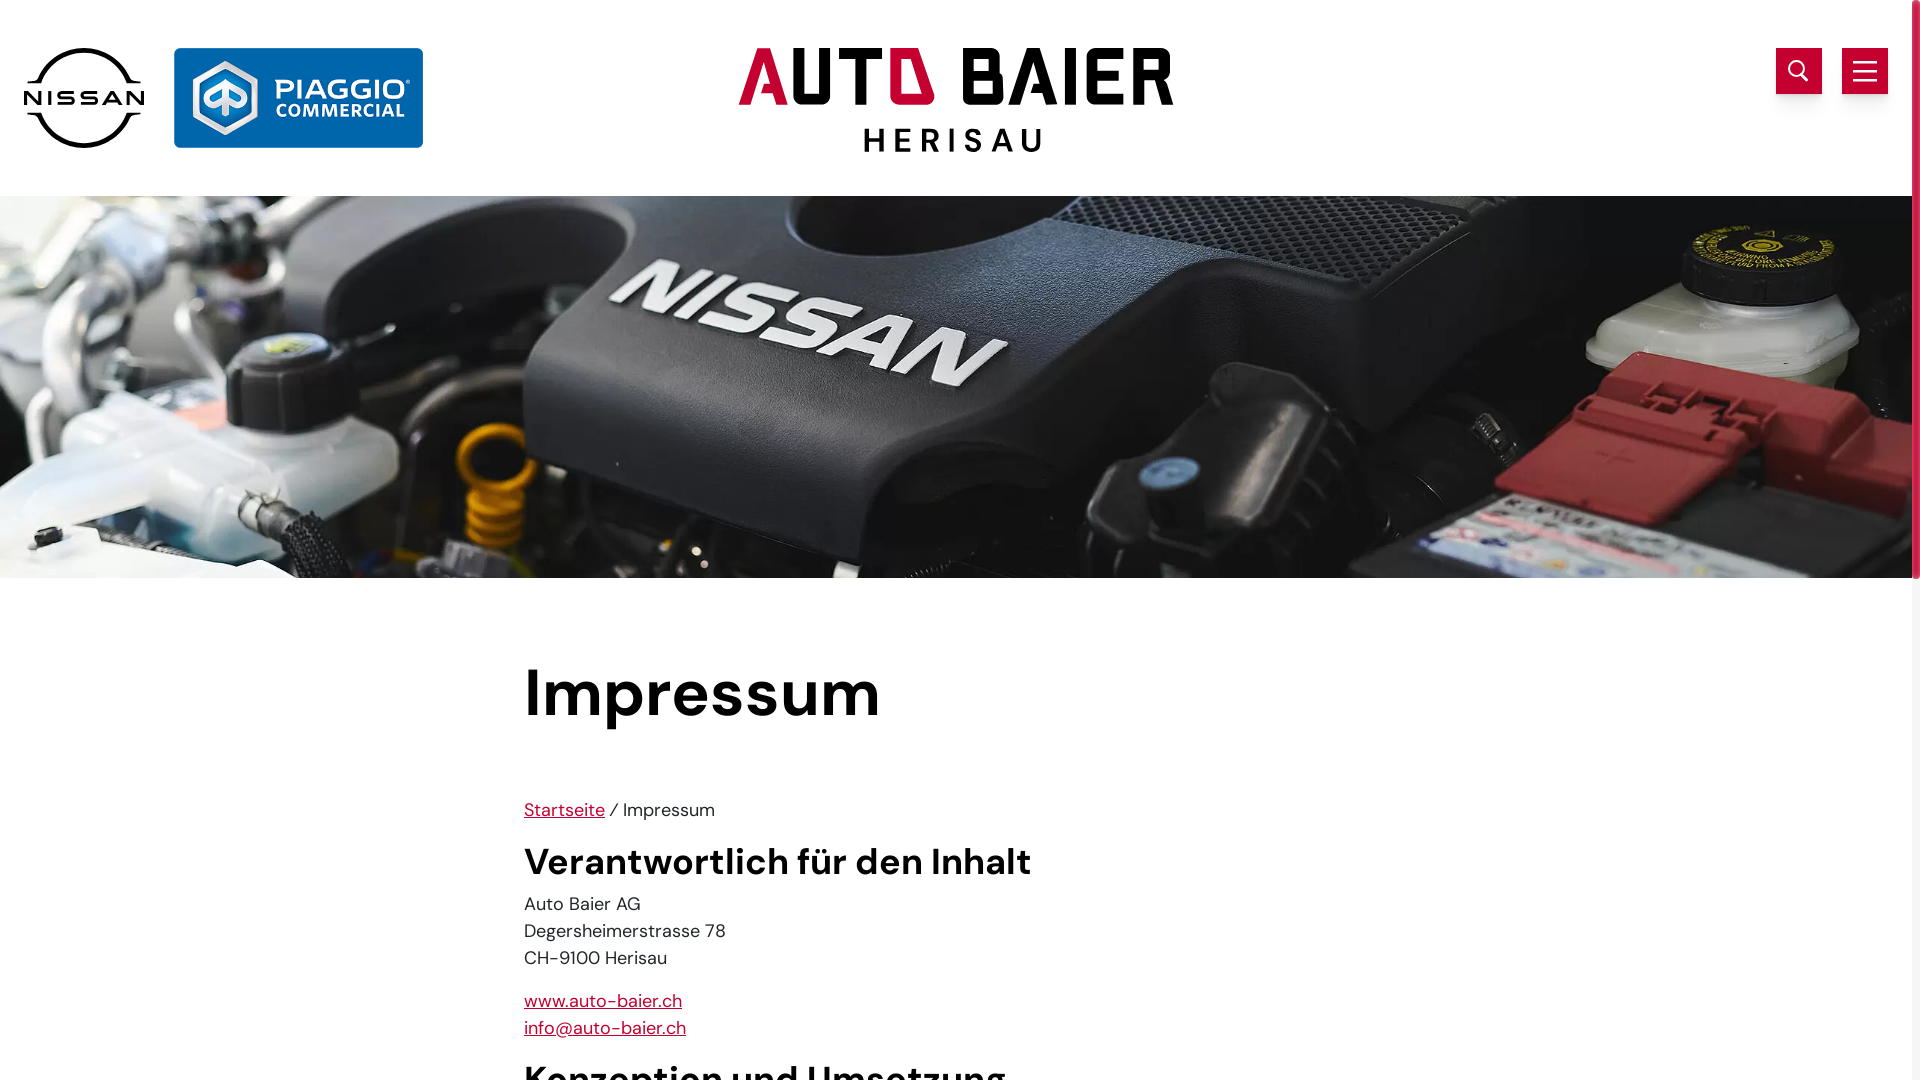 The height and width of the screenshot is (1080, 1920). Describe the element at coordinates (84, 98) in the screenshot. I see `Nissan Schweiz` at that location.